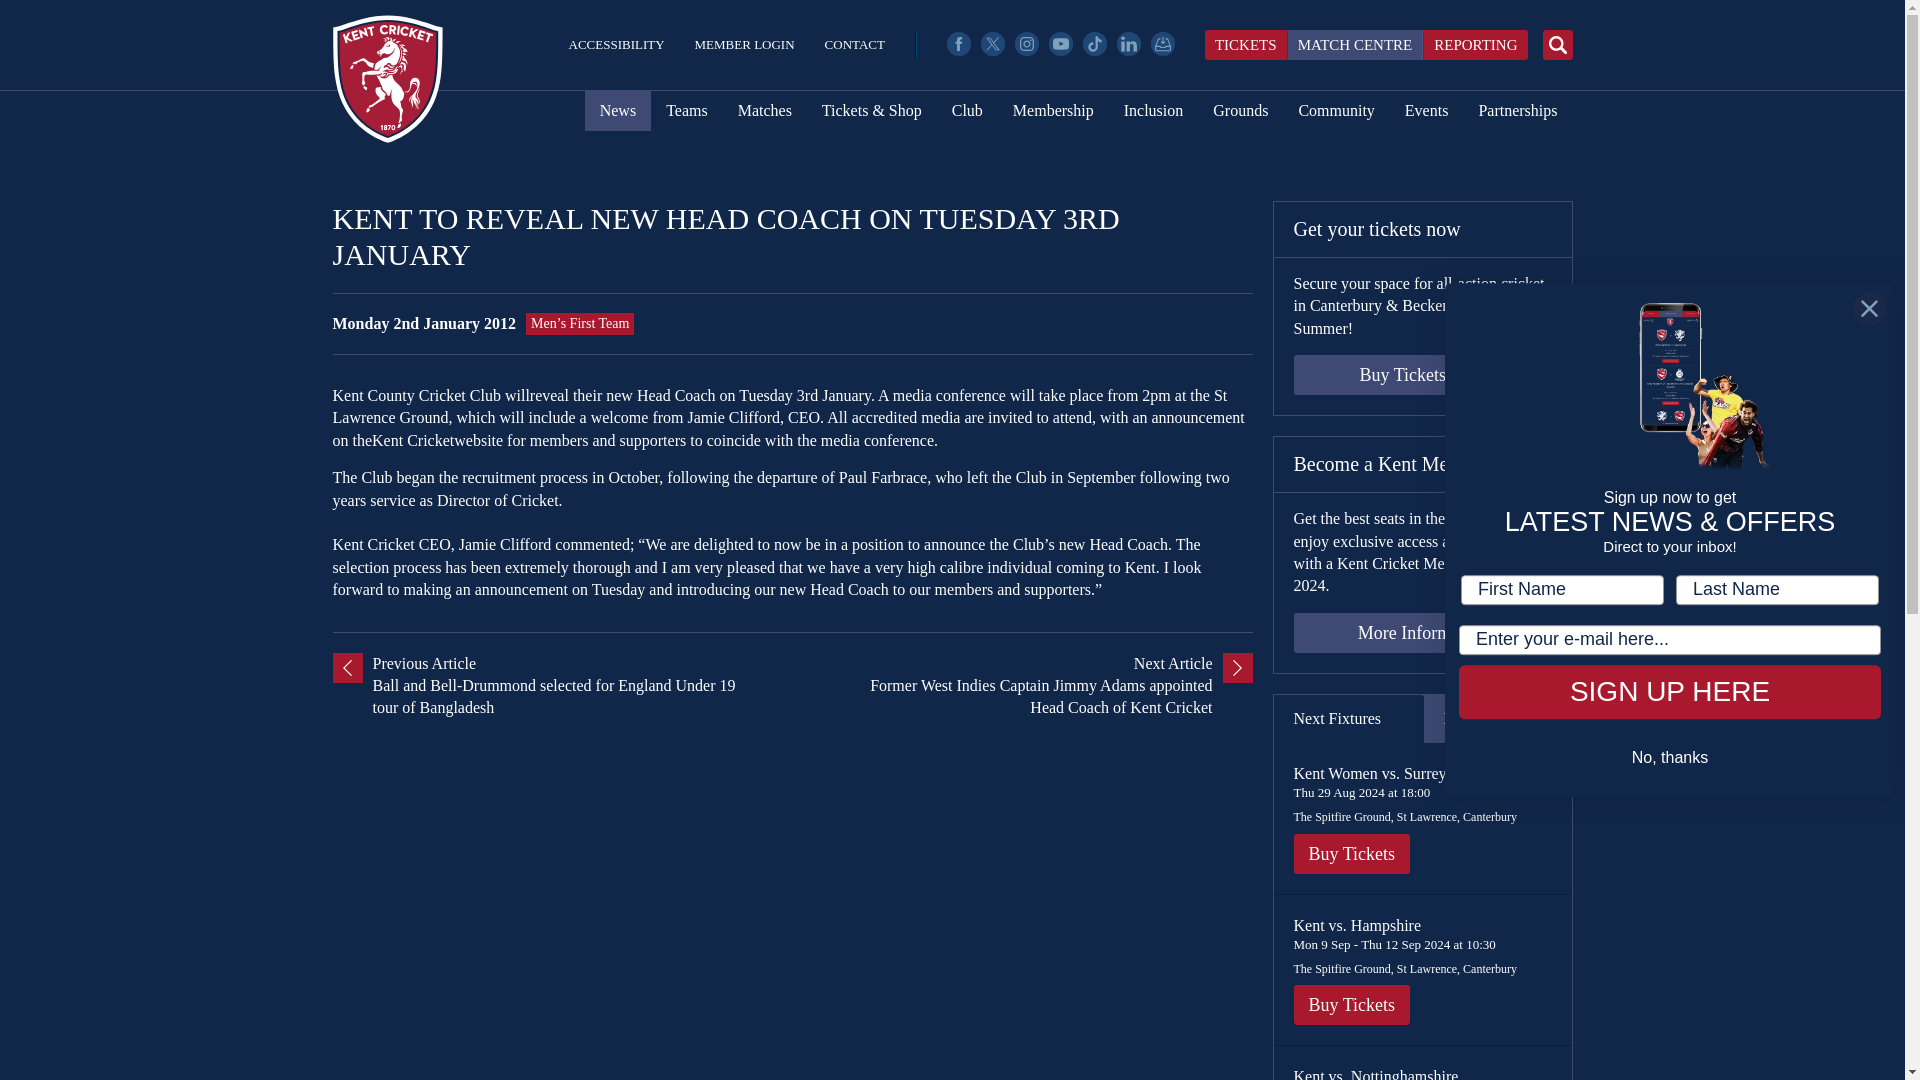 The image size is (1920, 1080). I want to click on Instagram, so click(1026, 44).